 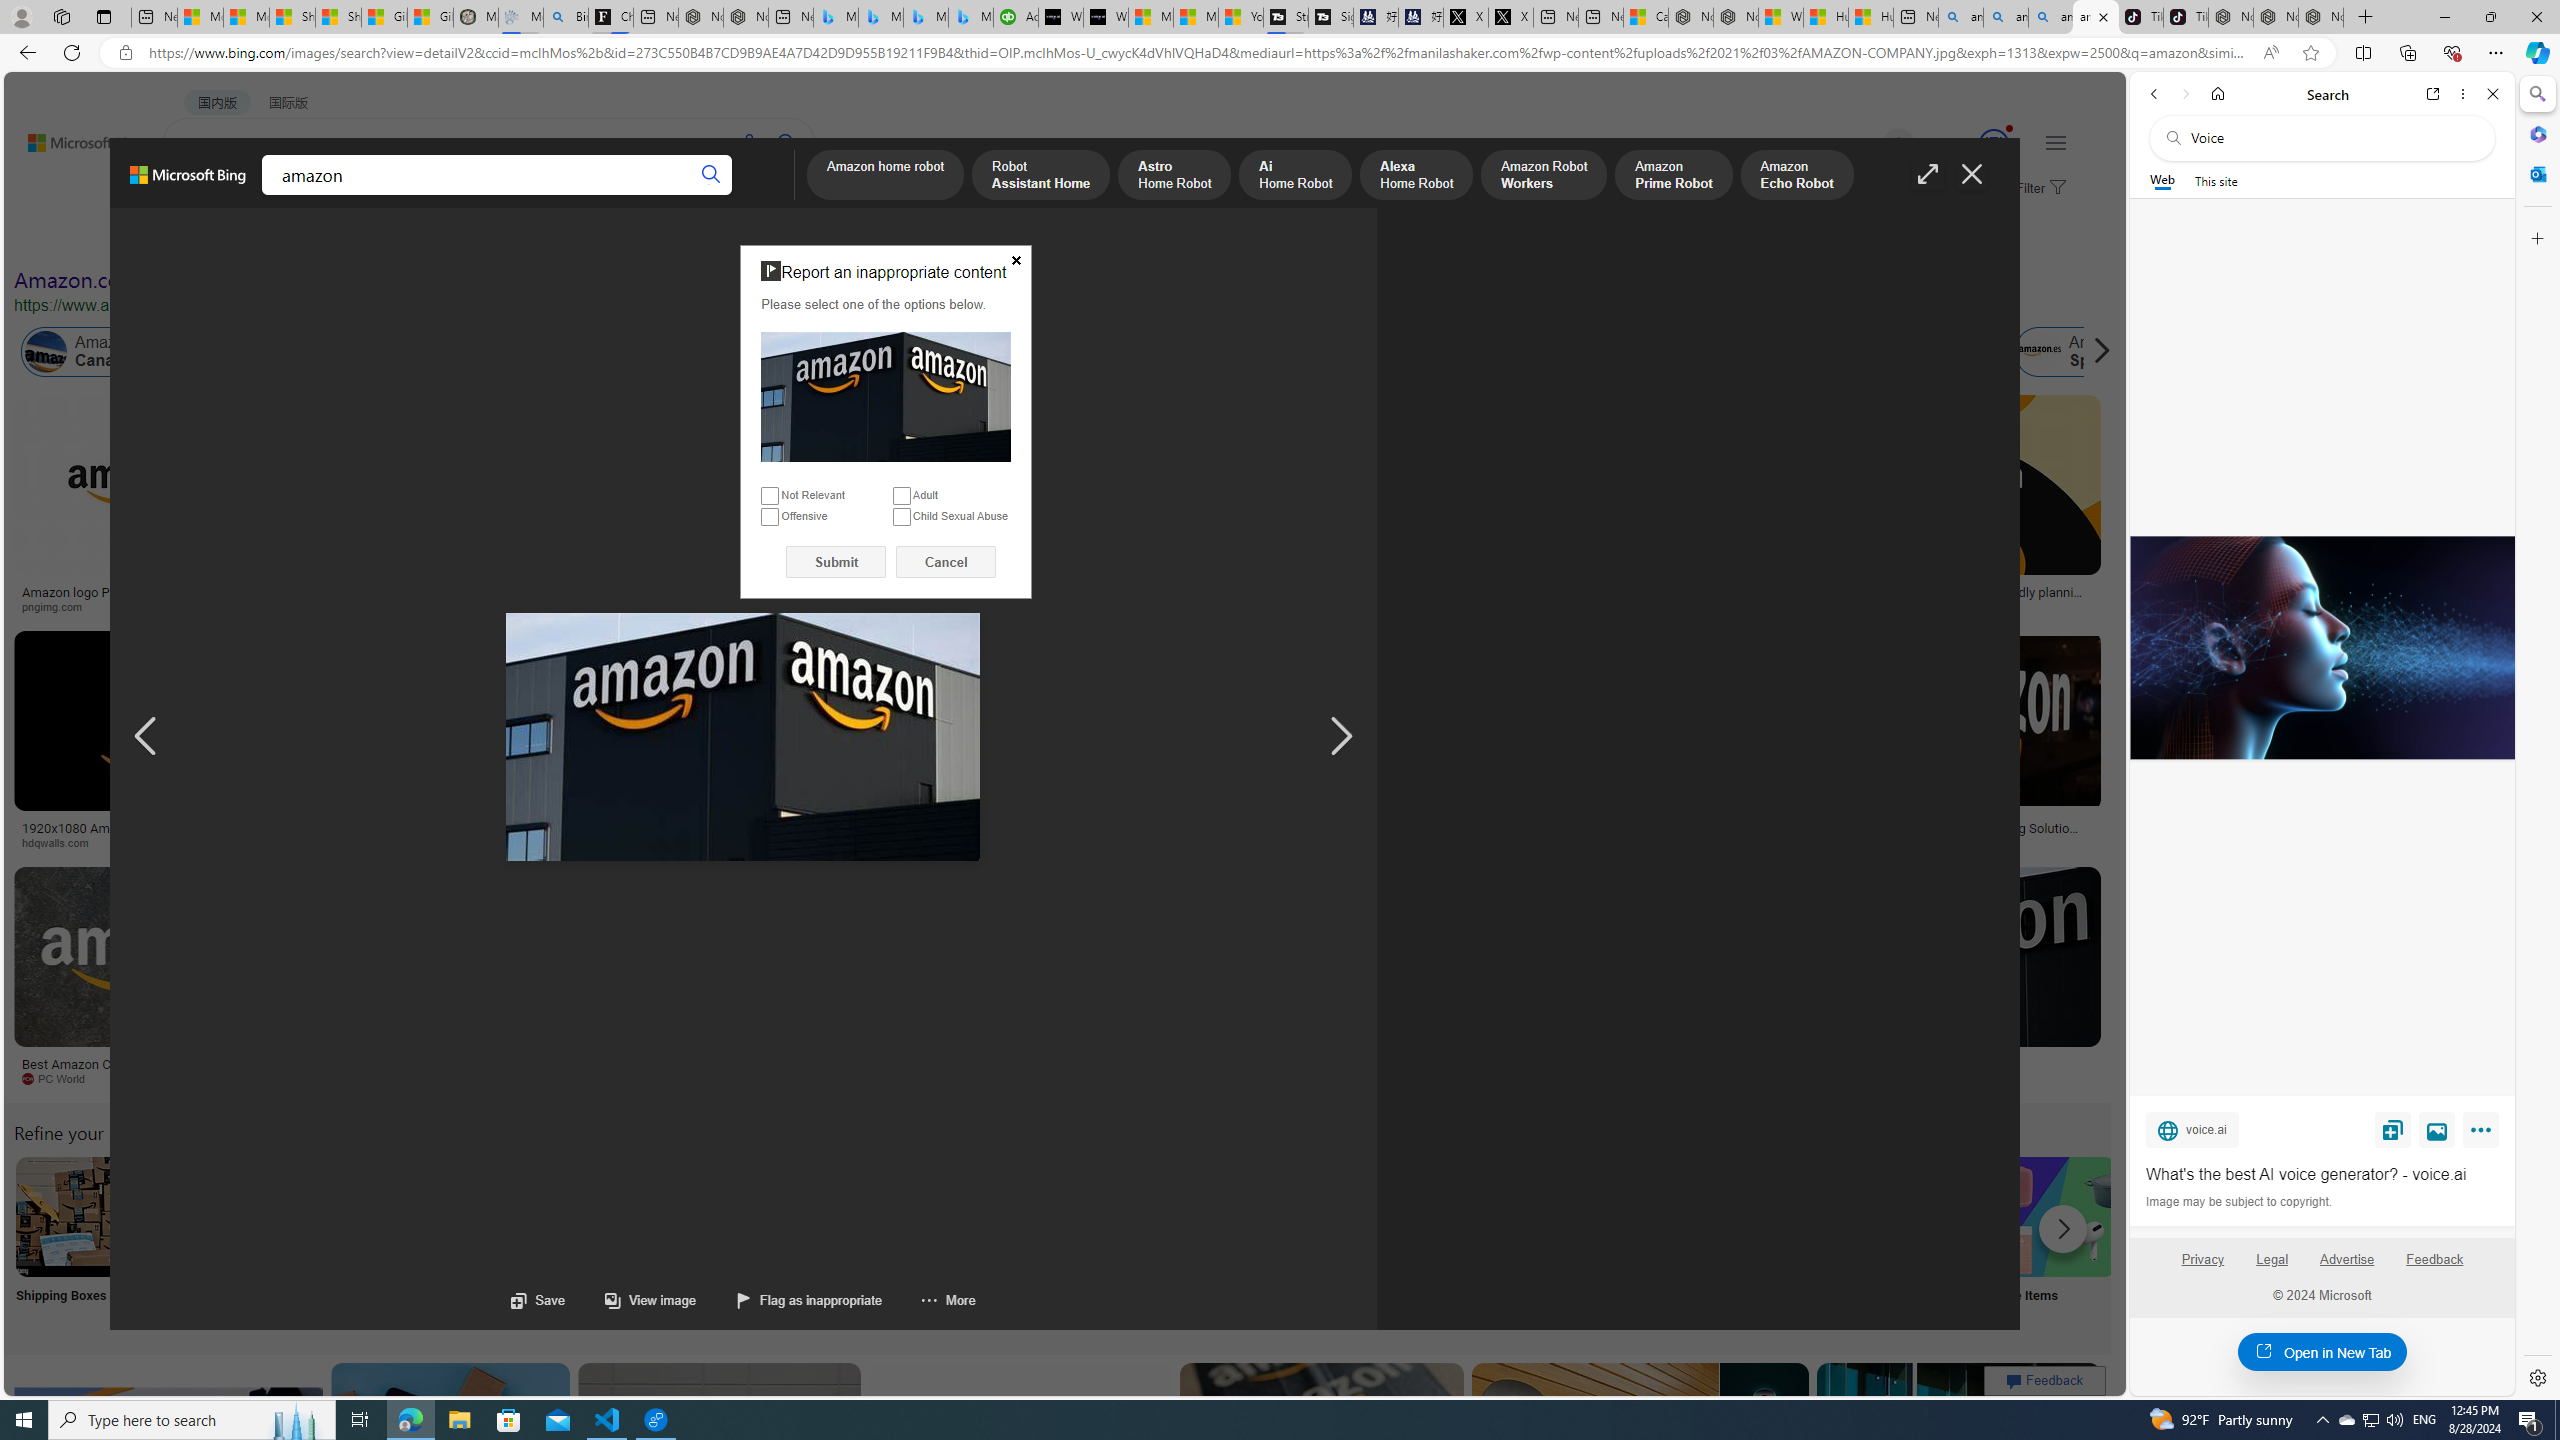 What do you see at coordinates (60, 606) in the screenshot?
I see `pngimg.com` at bounding box center [60, 606].